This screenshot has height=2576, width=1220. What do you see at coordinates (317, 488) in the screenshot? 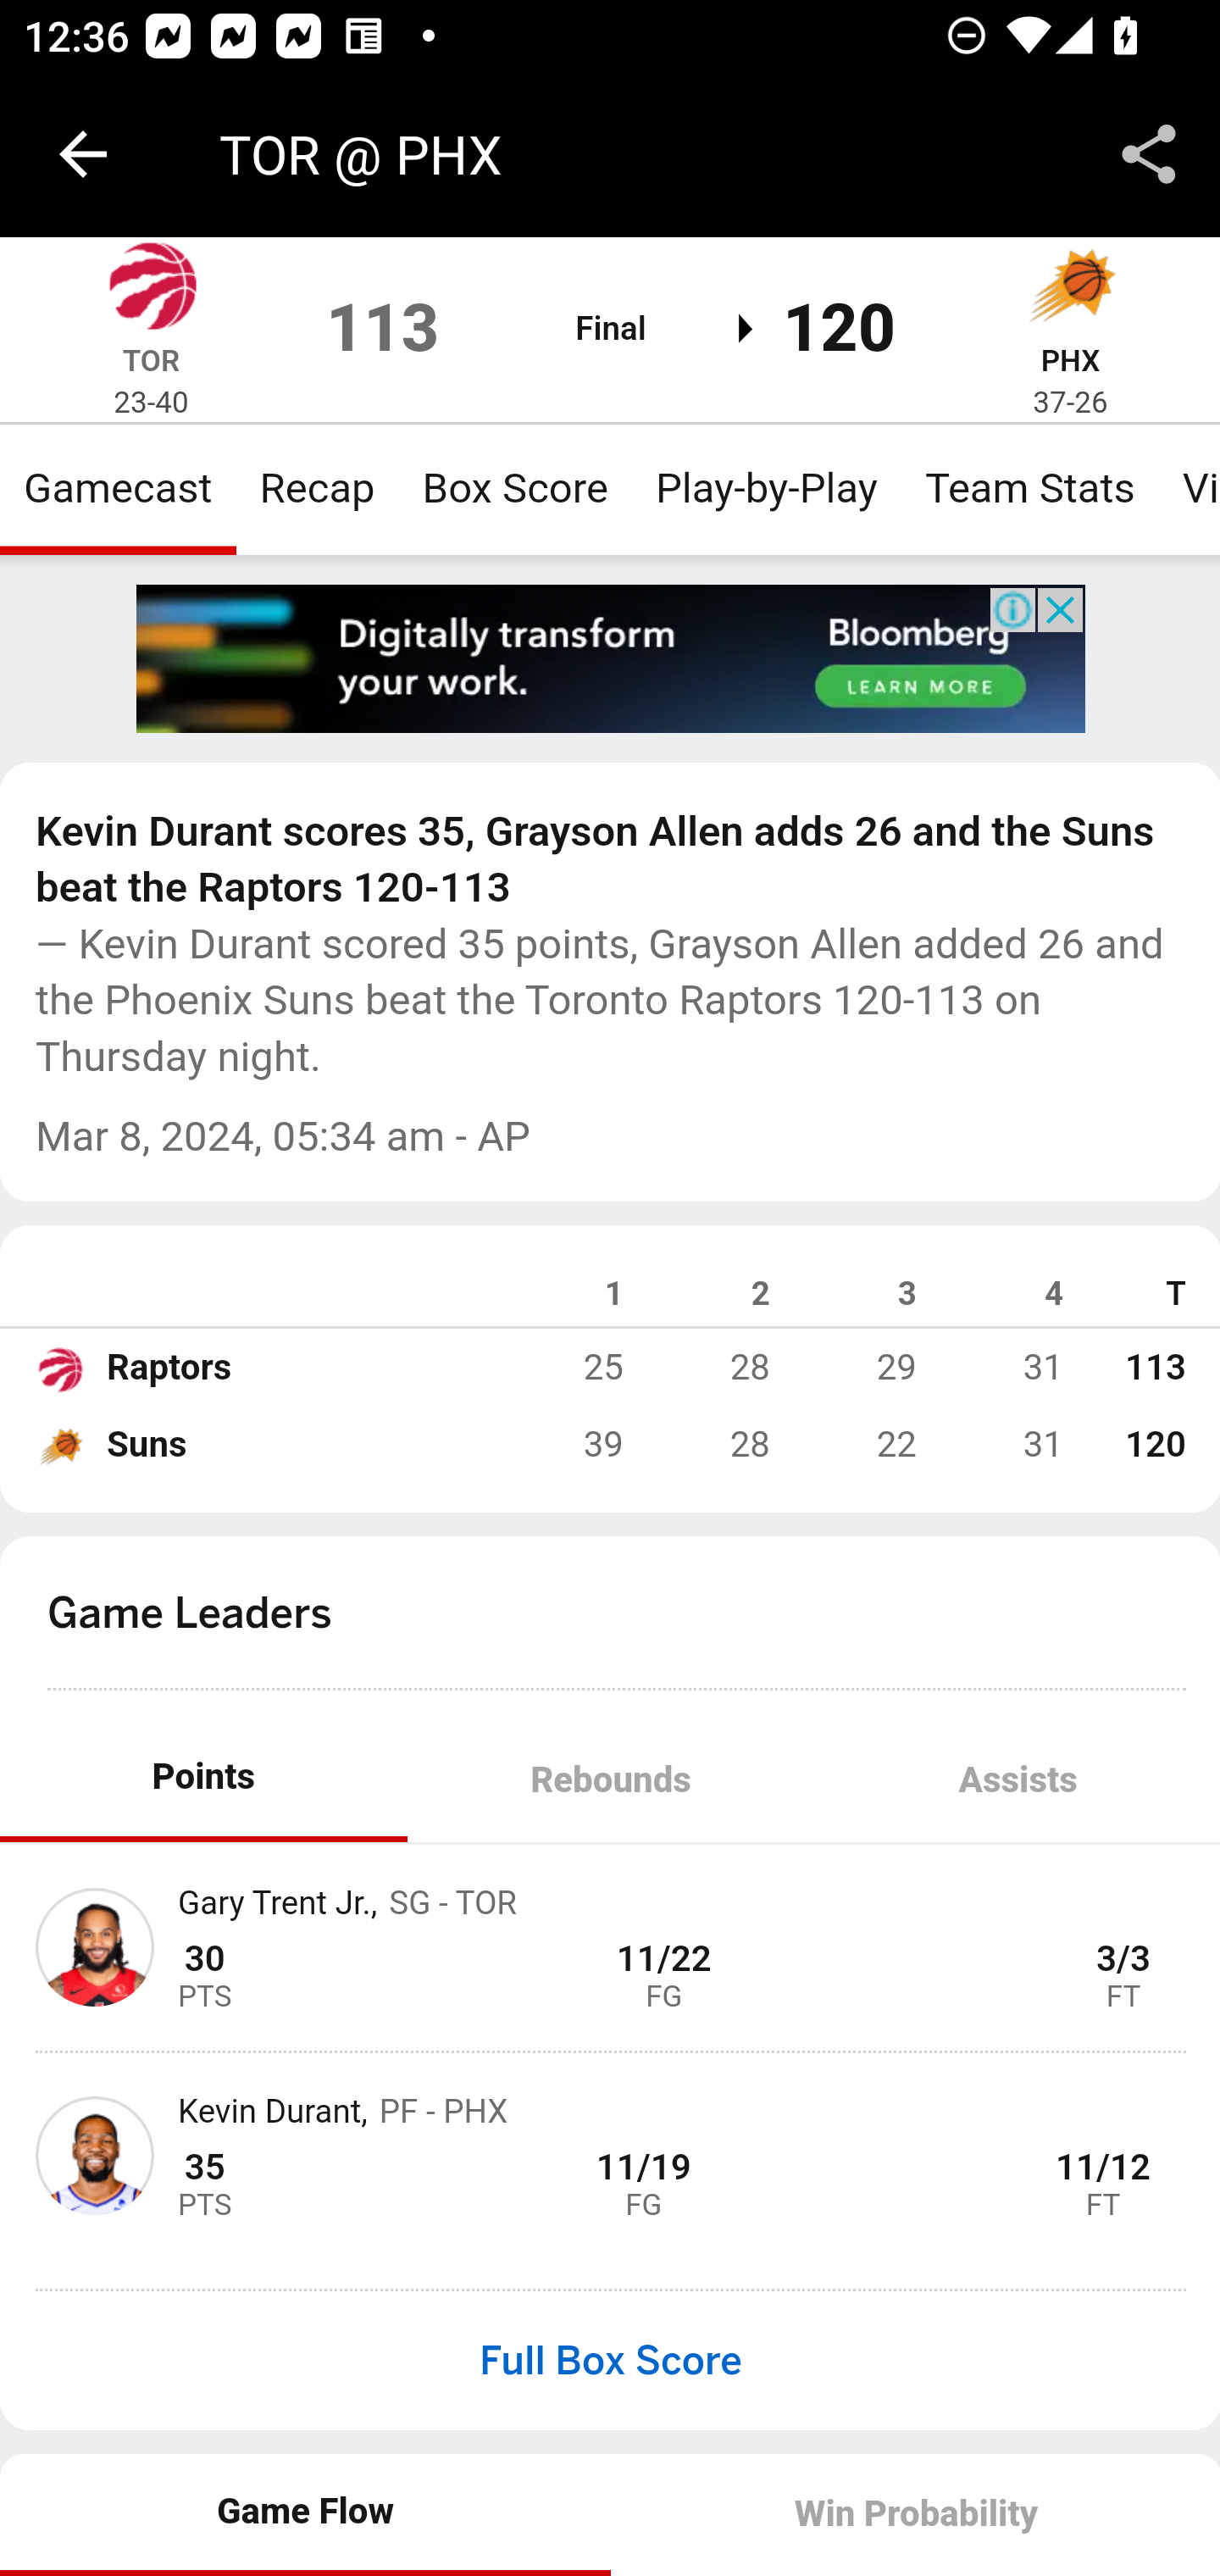
I see `Recap` at bounding box center [317, 488].